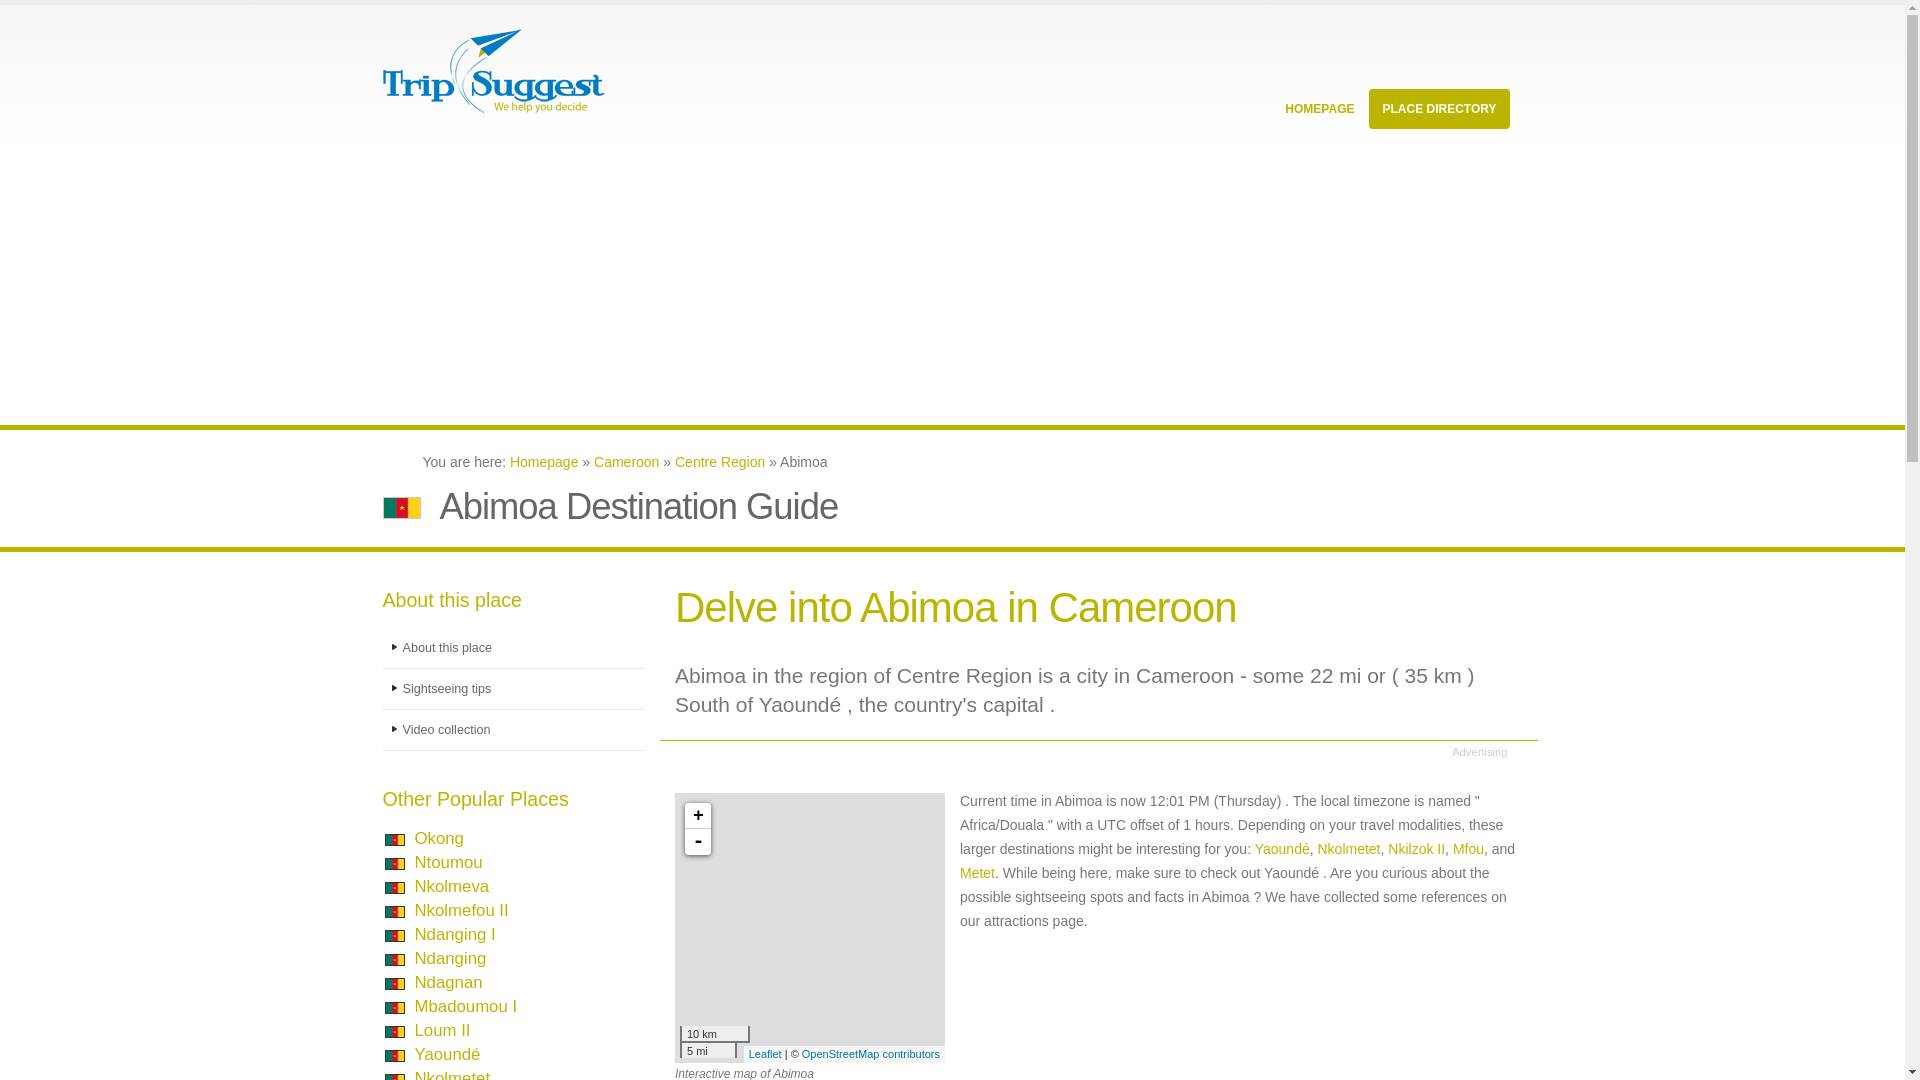 The width and height of the screenshot is (1920, 1080). What do you see at coordinates (514, 730) in the screenshot?
I see `Video collection` at bounding box center [514, 730].